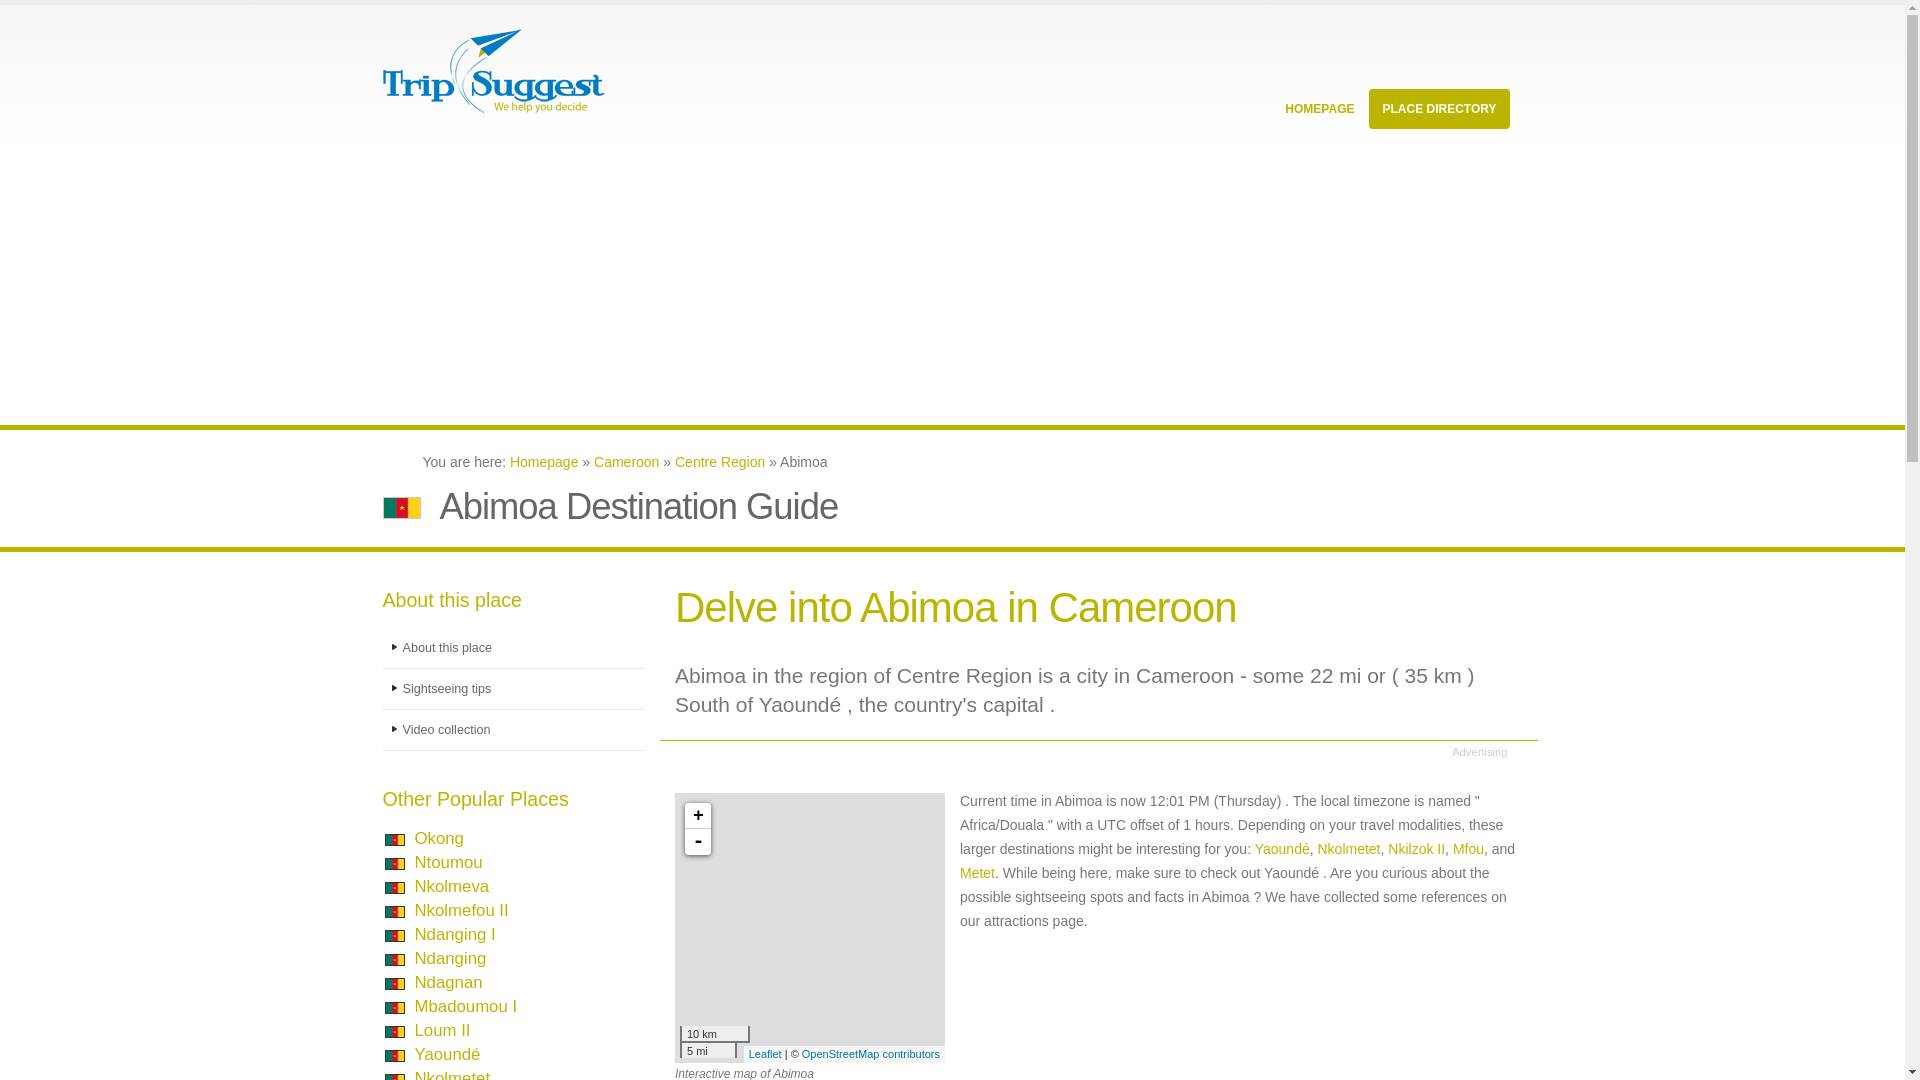 The width and height of the screenshot is (1920, 1080). What do you see at coordinates (514, 730) in the screenshot?
I see `Video collection` at bounding box center [514, 730].